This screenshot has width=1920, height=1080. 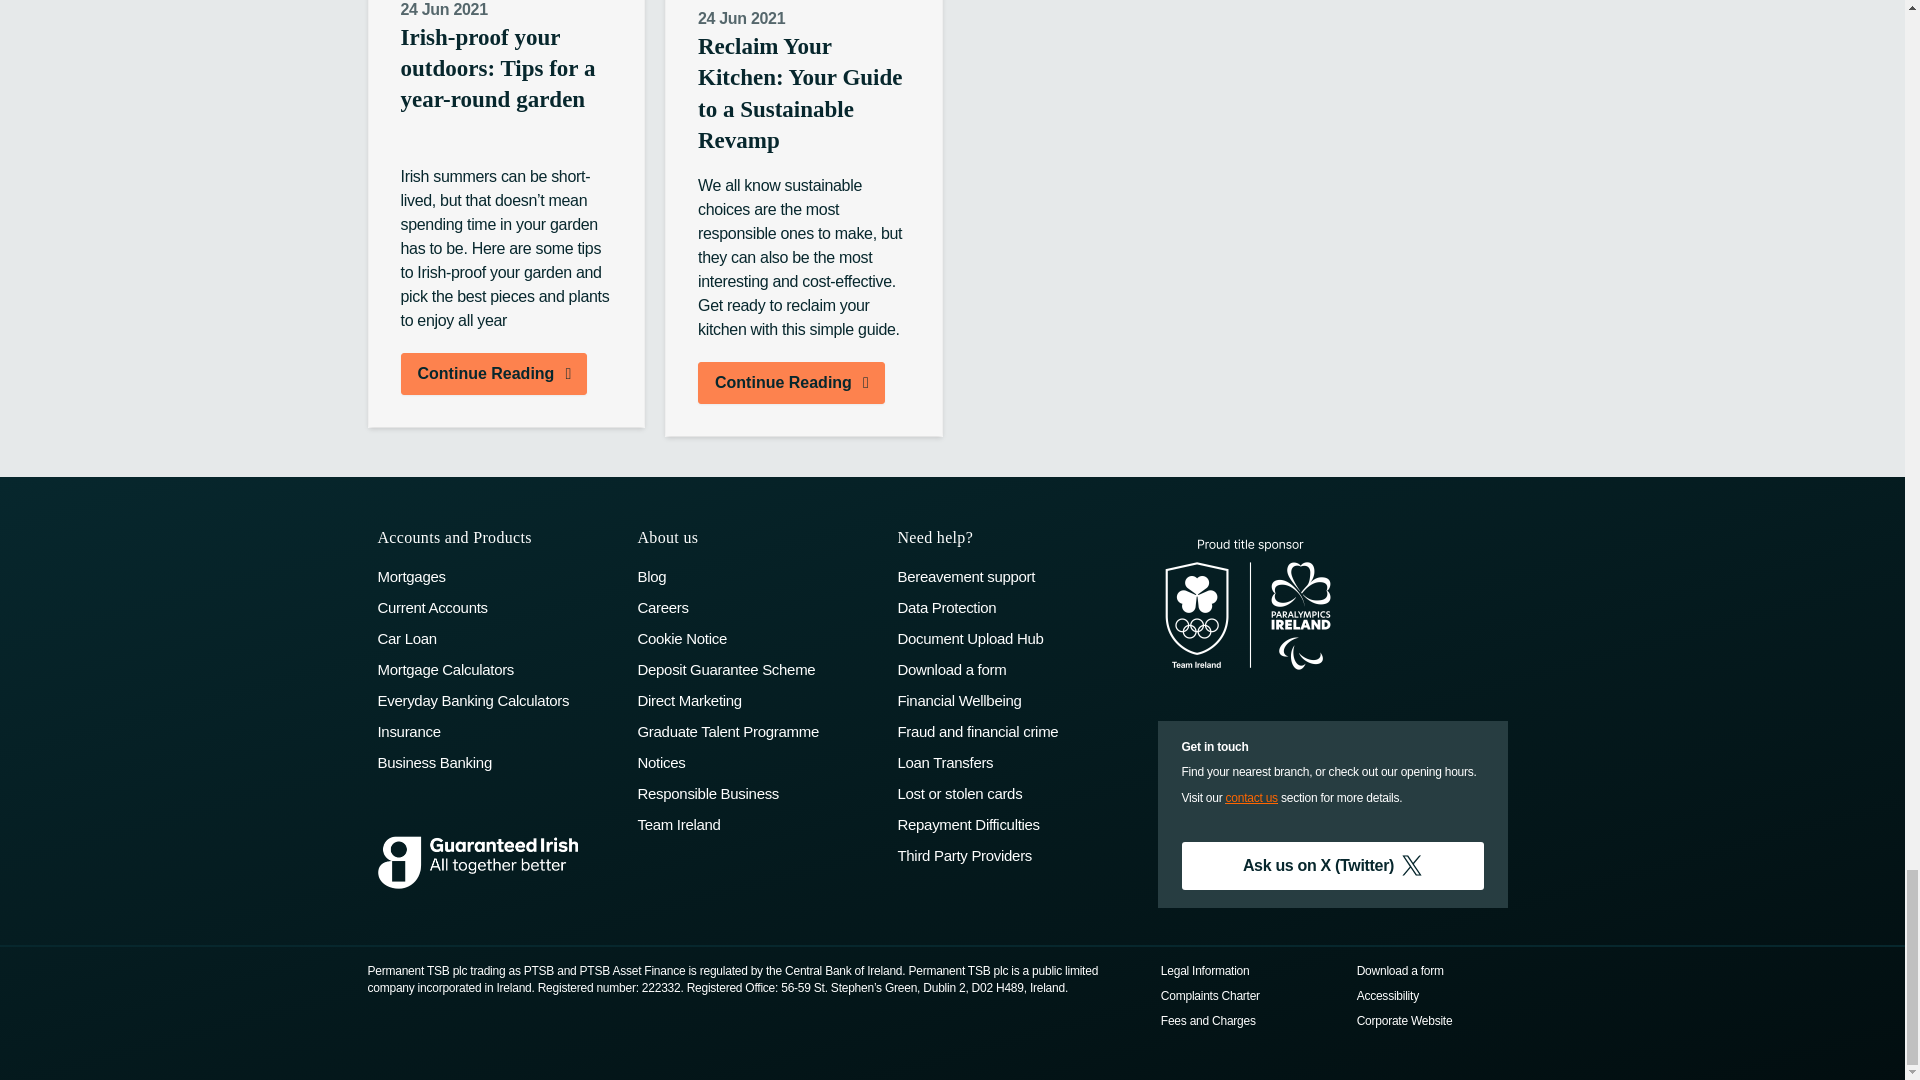 What do you see at coordinates (498, 700) in the screenshot?
I see `Everyday Banking Calculators` at bounding box center [498, 700].